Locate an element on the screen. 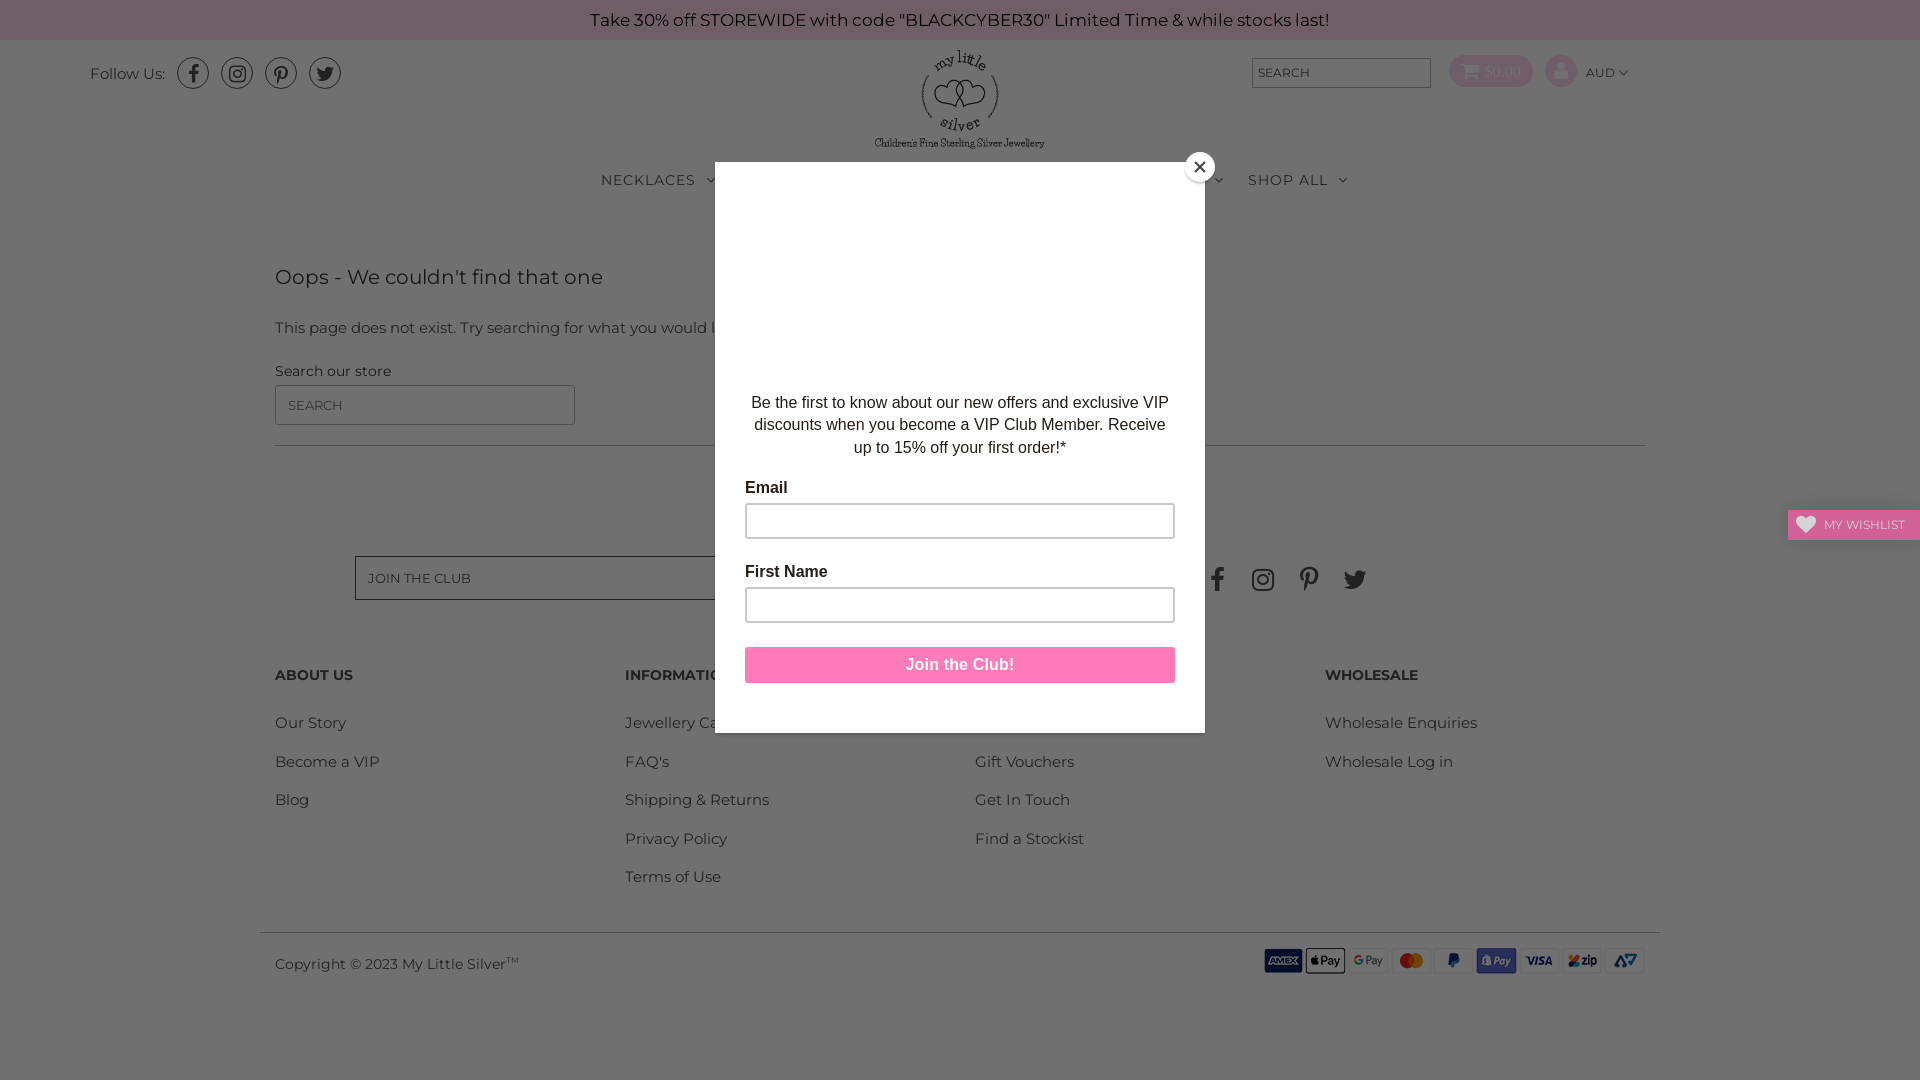  Blog is located at coordinates (292, 800).